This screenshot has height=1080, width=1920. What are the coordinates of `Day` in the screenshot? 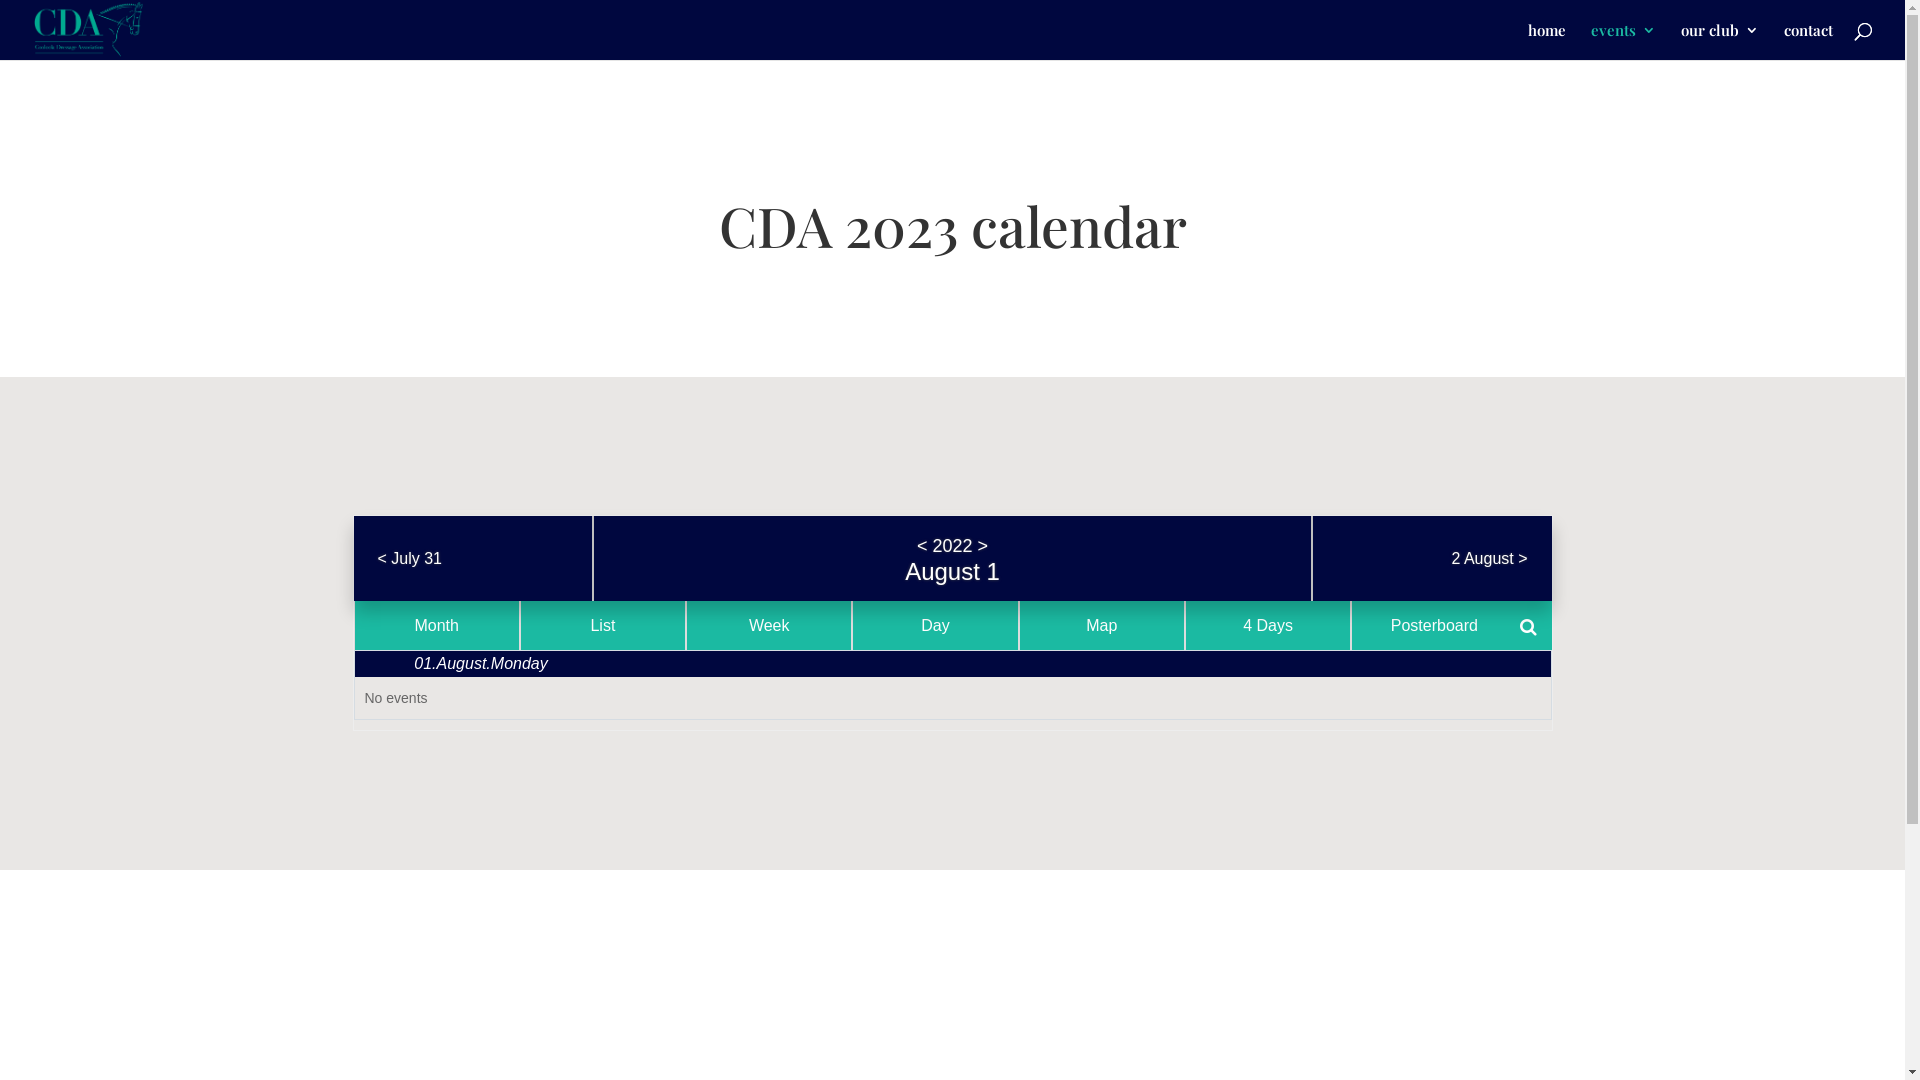 It's located at (935, 626).